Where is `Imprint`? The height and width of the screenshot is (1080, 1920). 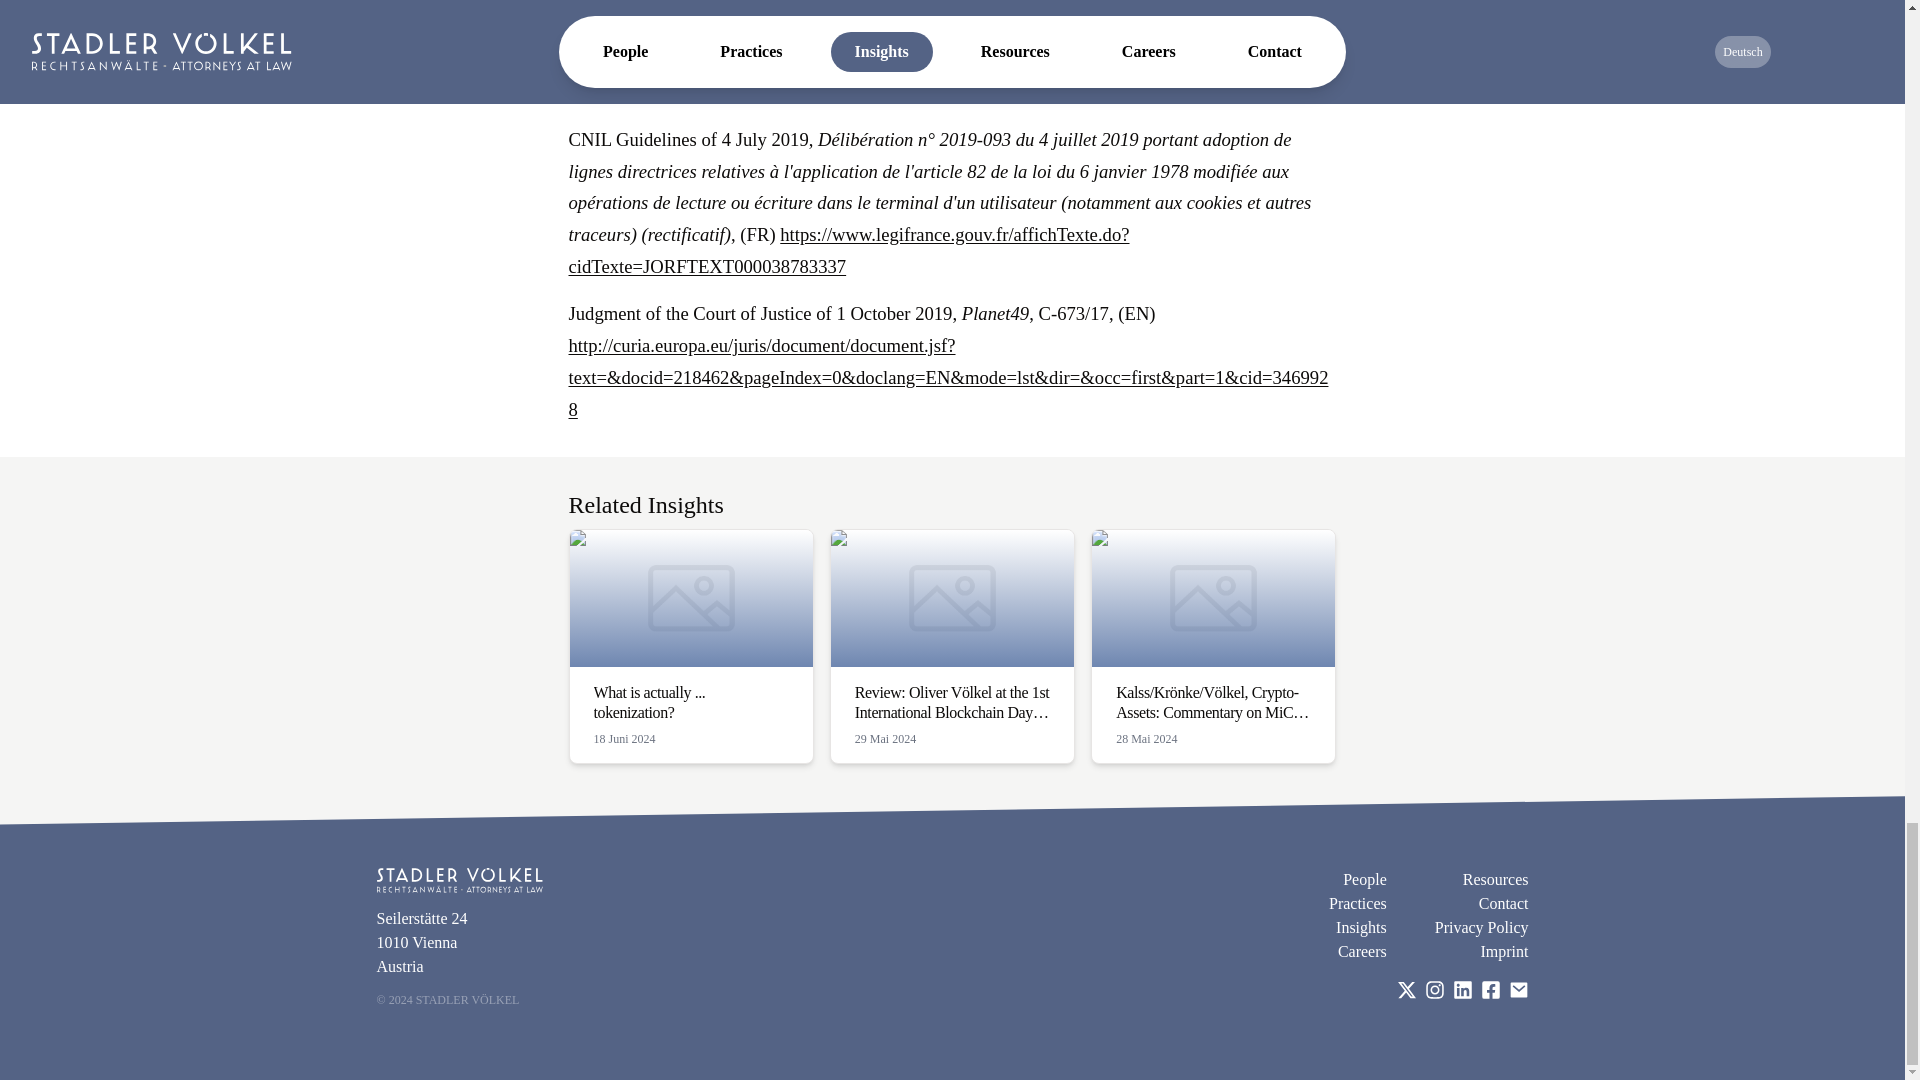
Imprint is located at coordinates (690, 646).